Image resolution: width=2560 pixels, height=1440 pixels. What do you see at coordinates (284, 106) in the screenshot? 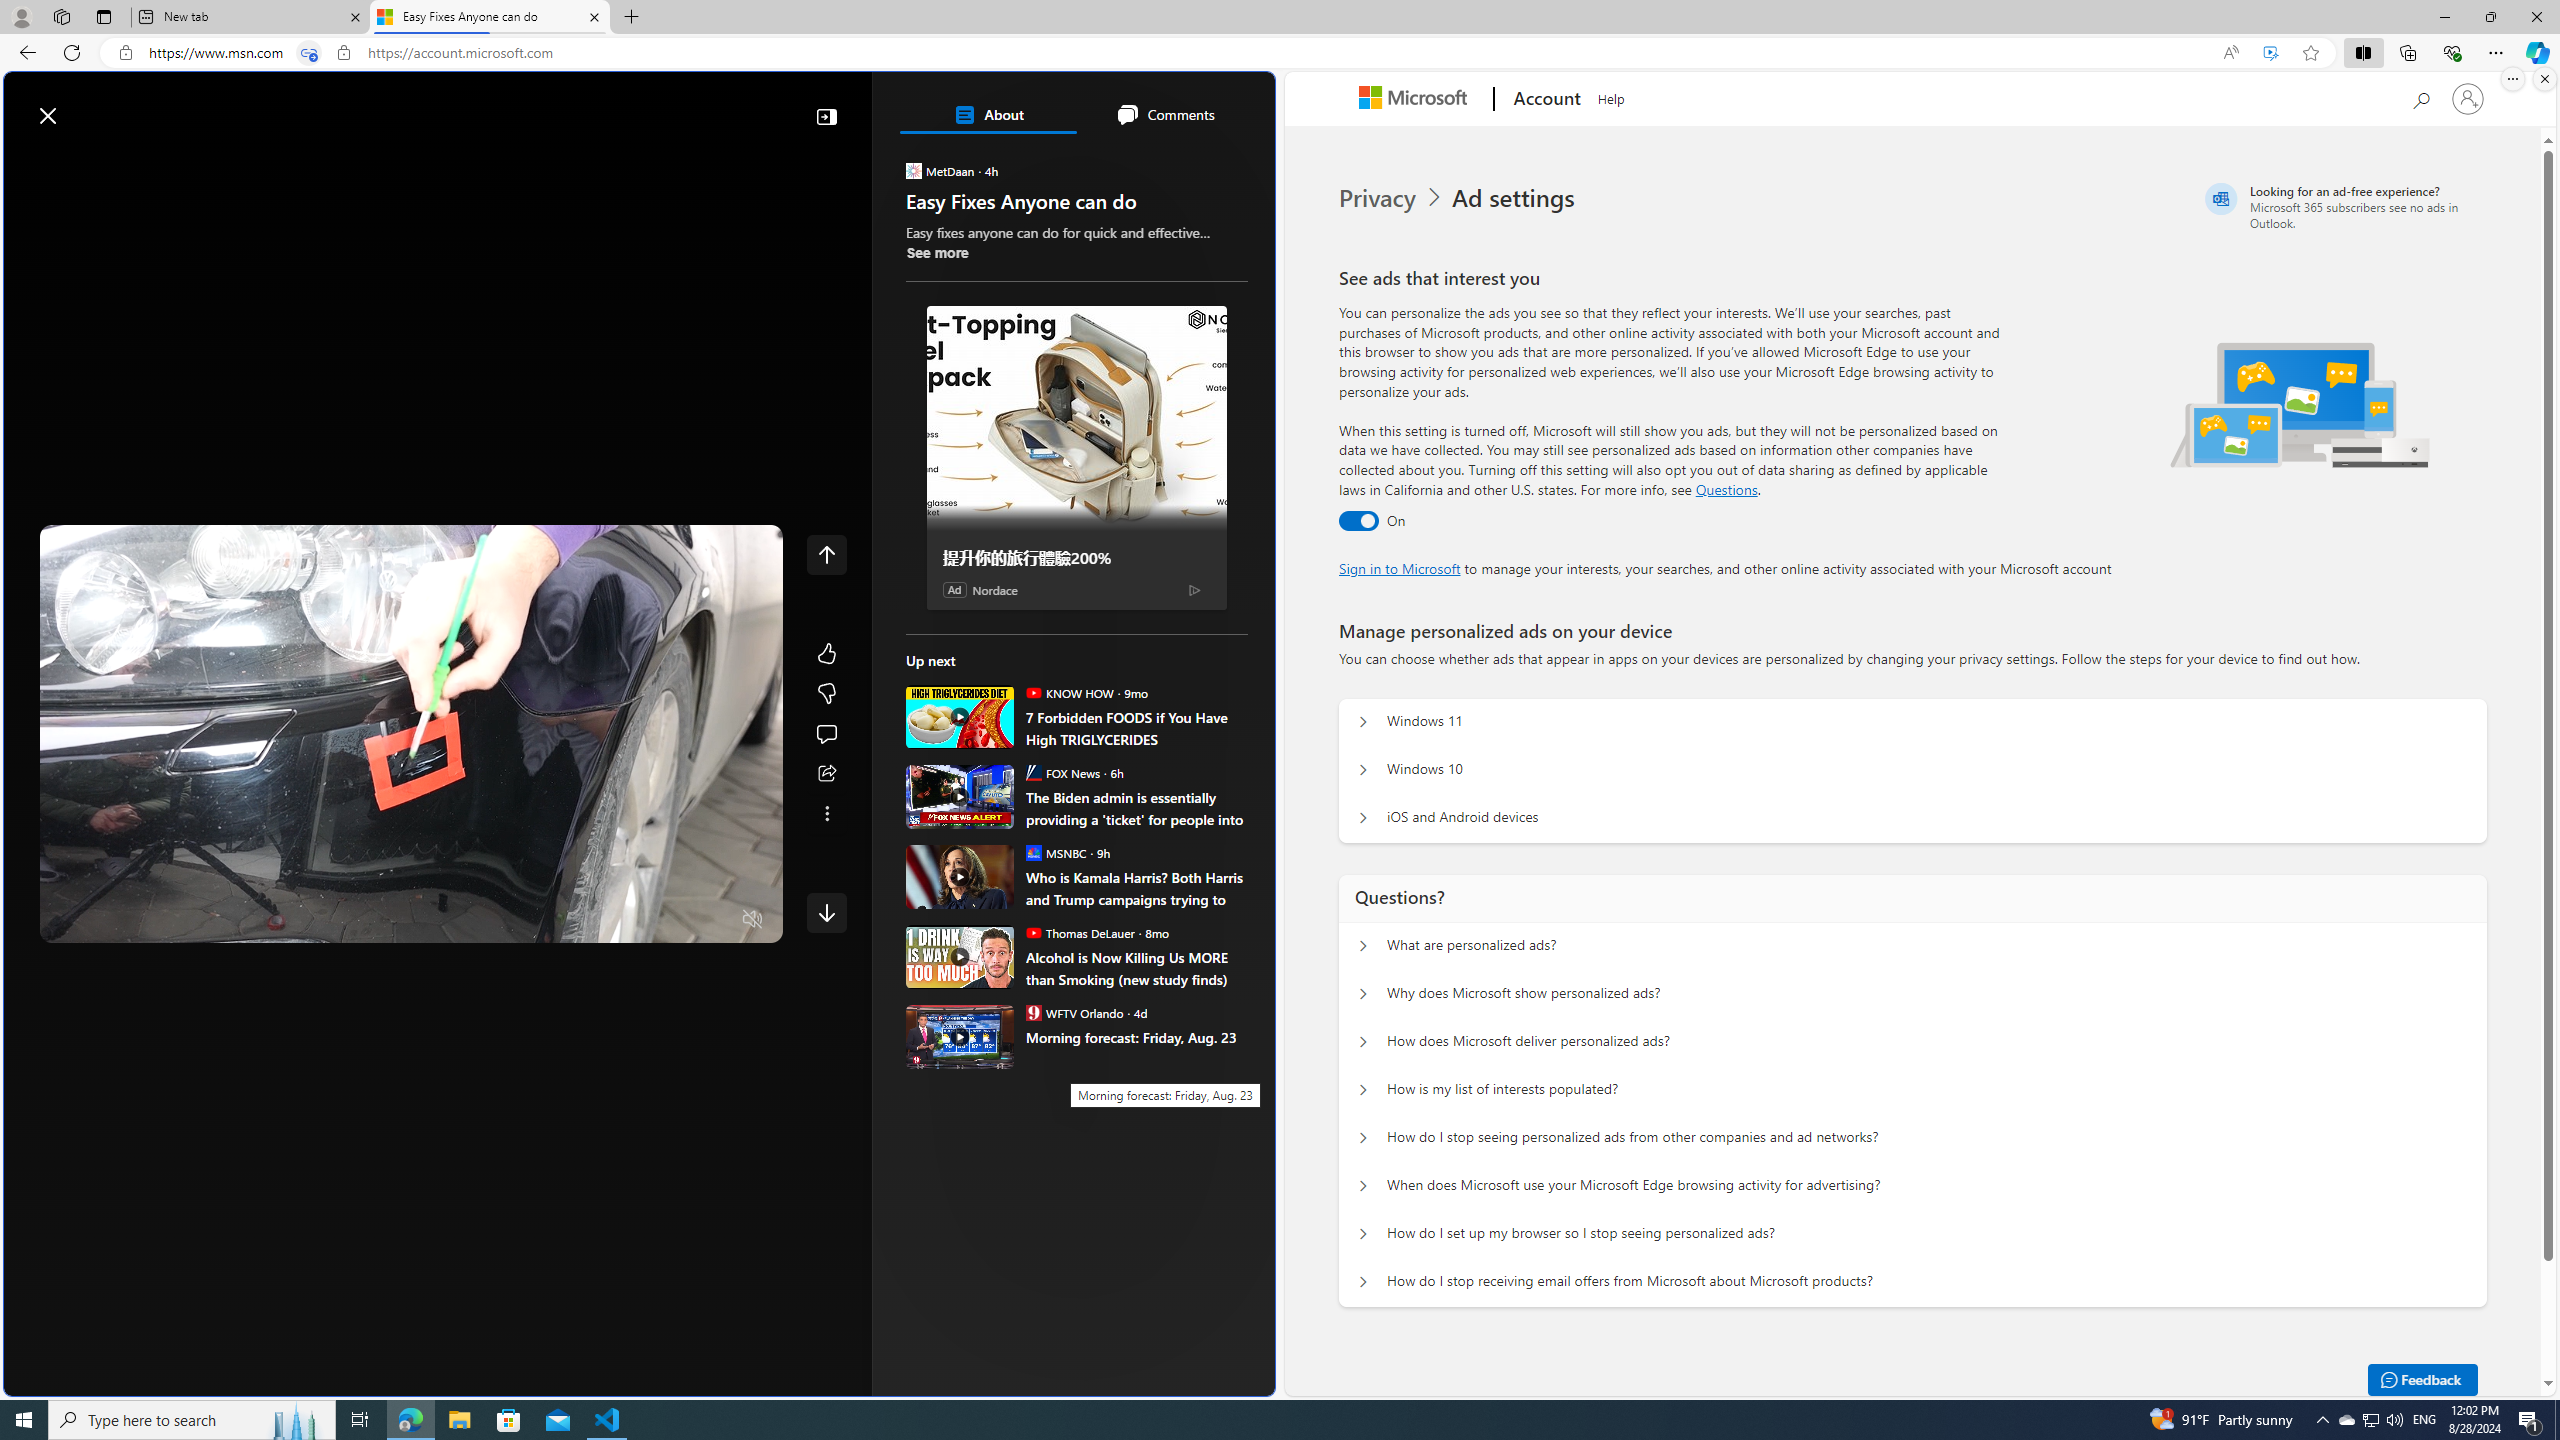
I see `Web search` at bounding box center [284, 106].